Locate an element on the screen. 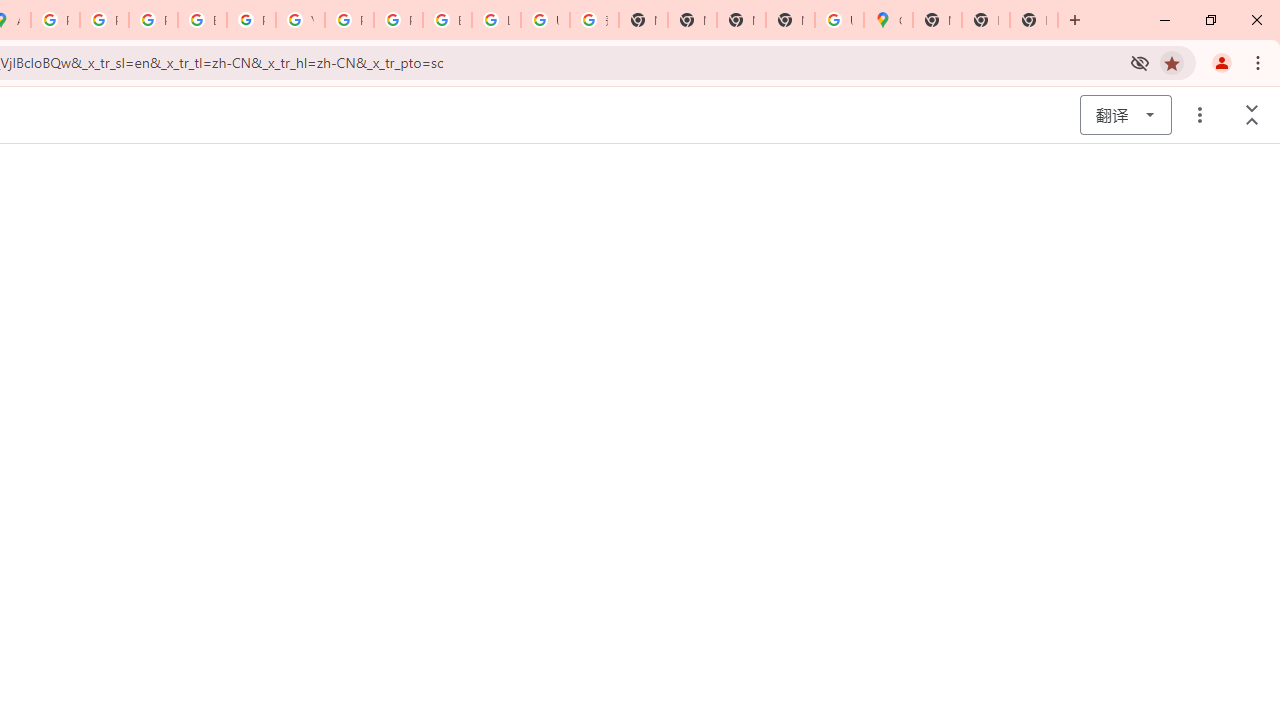 Image resolution: width=1280 pixels, height=720 pixels. Third-party cookies blocked is located at coordinates (1140, 62).